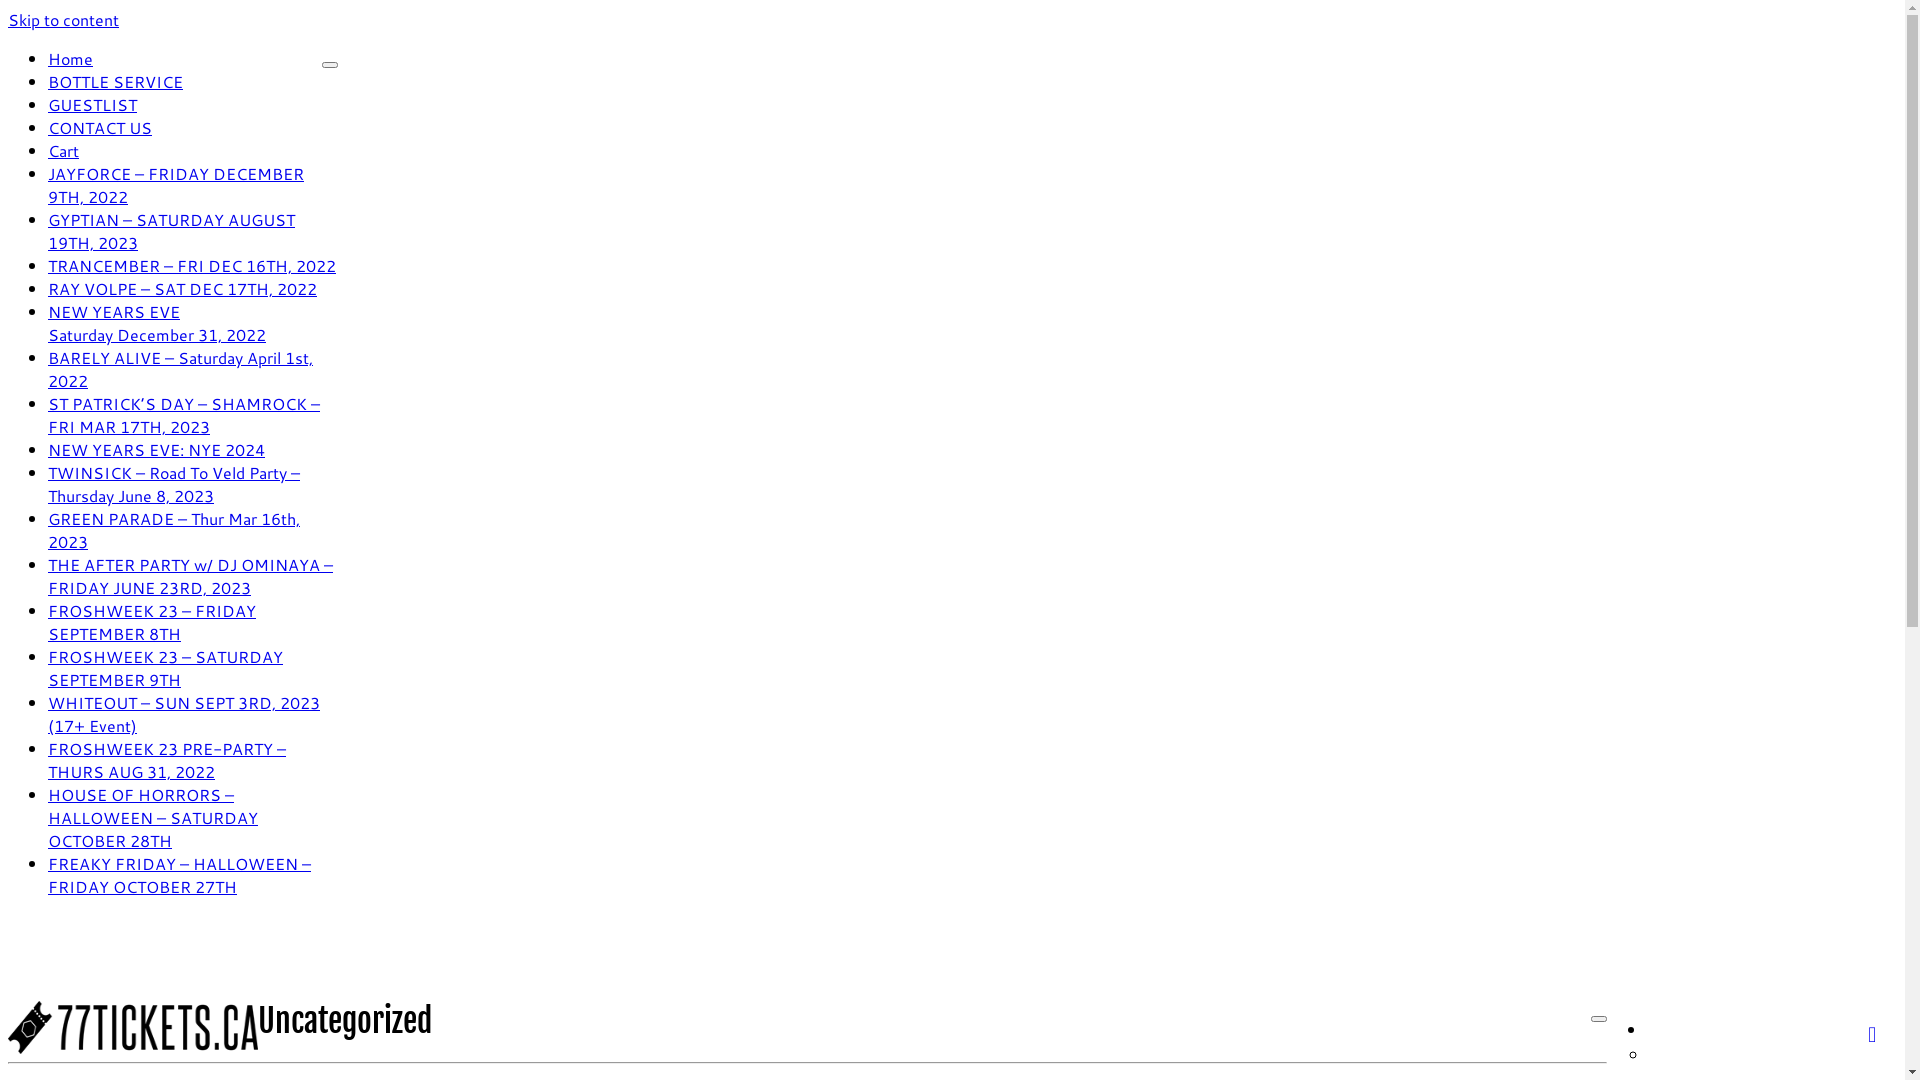 Image resolution: width=1920 pixels, height=1080 pixels. Describe the element at coordinates (1882, 1026) in the screenshot. I see `View your shopping cart` at that location.